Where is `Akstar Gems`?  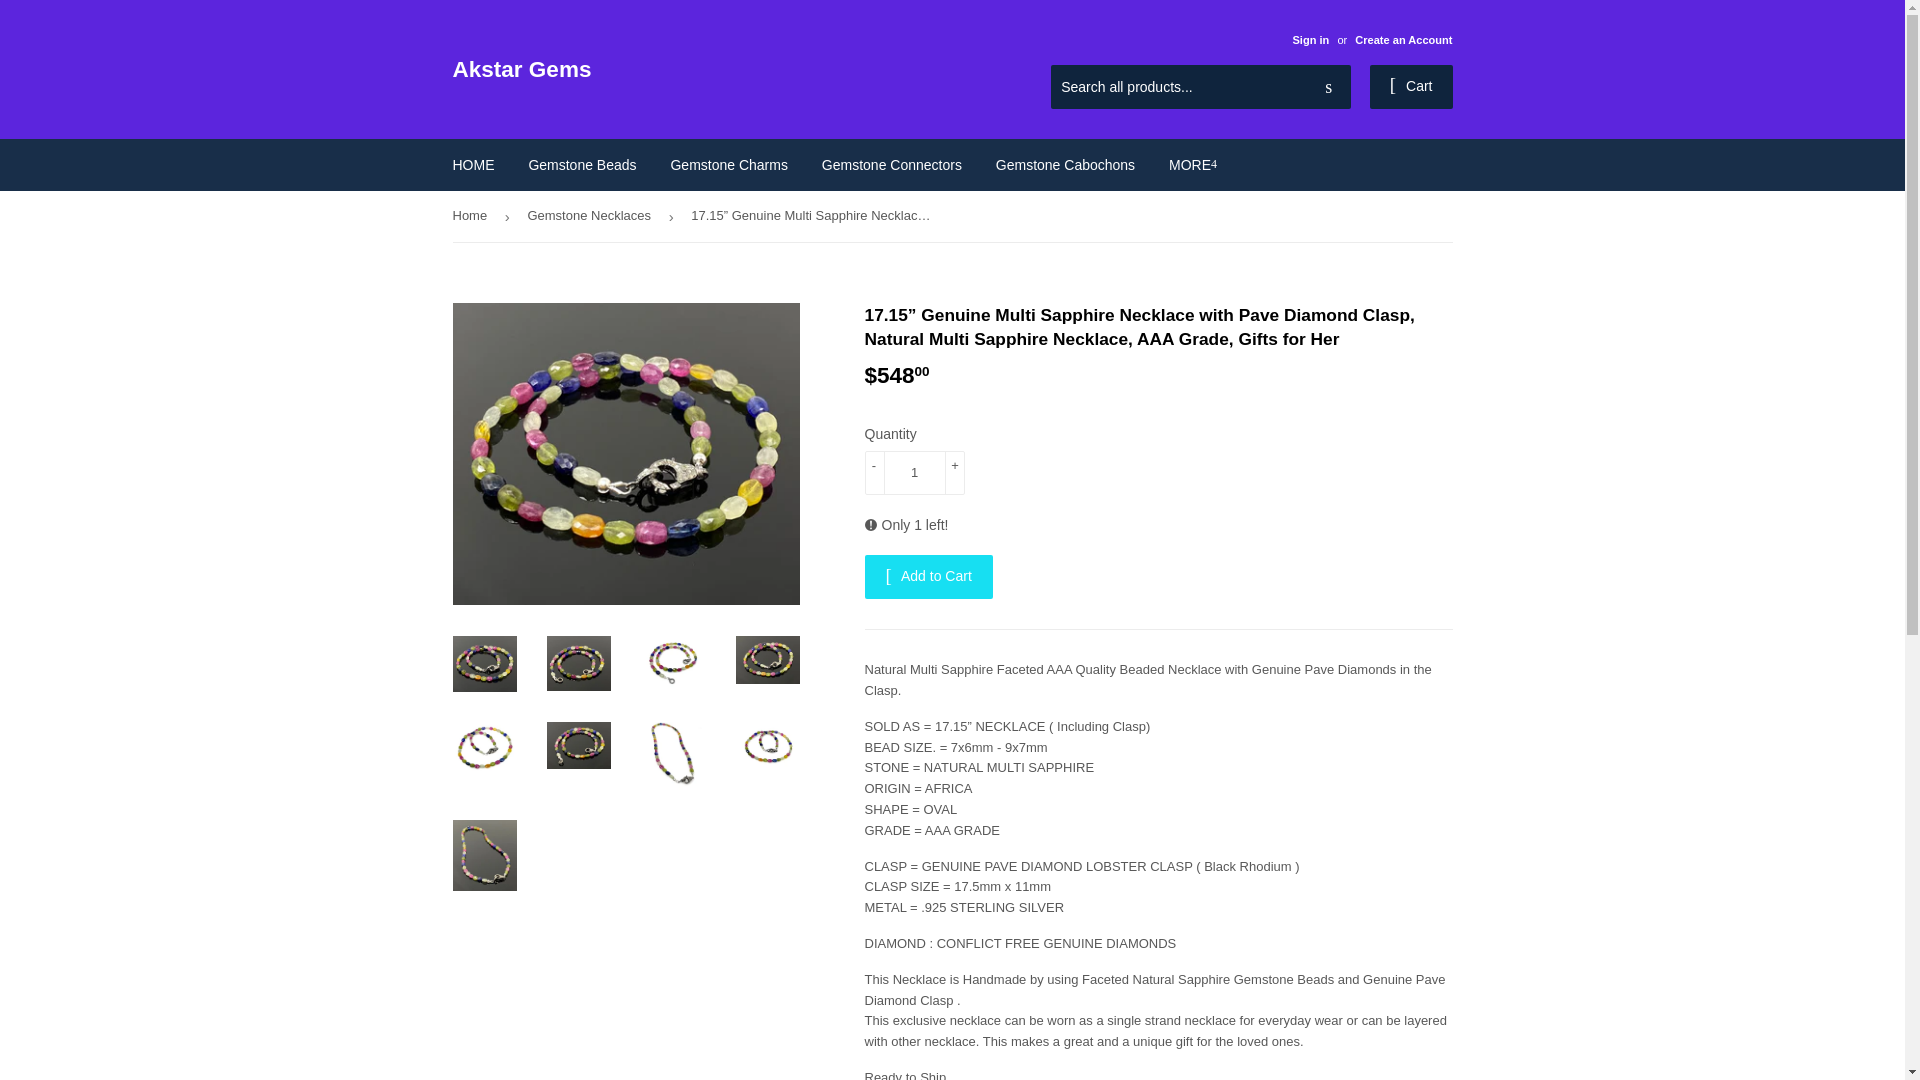
Akstar Gems is located at coordinates (702, 70).